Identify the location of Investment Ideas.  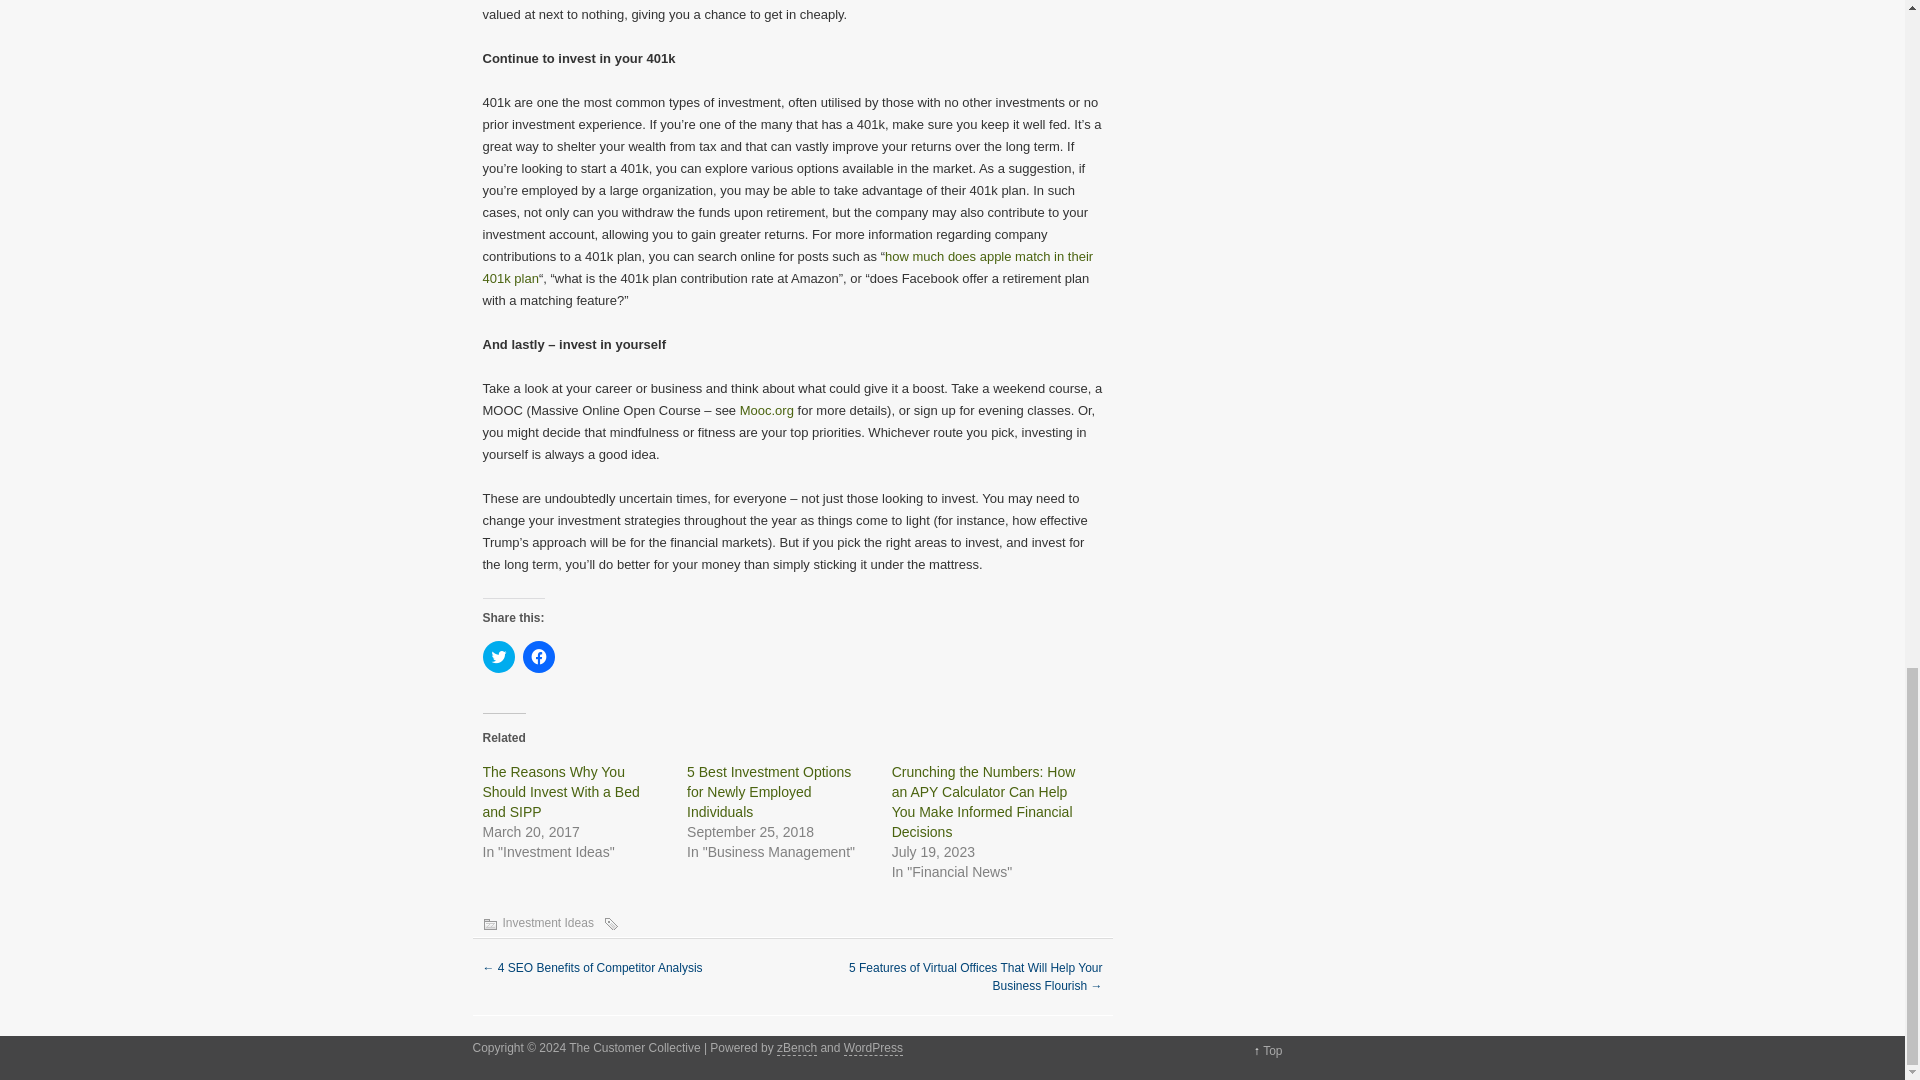
(547, 922).